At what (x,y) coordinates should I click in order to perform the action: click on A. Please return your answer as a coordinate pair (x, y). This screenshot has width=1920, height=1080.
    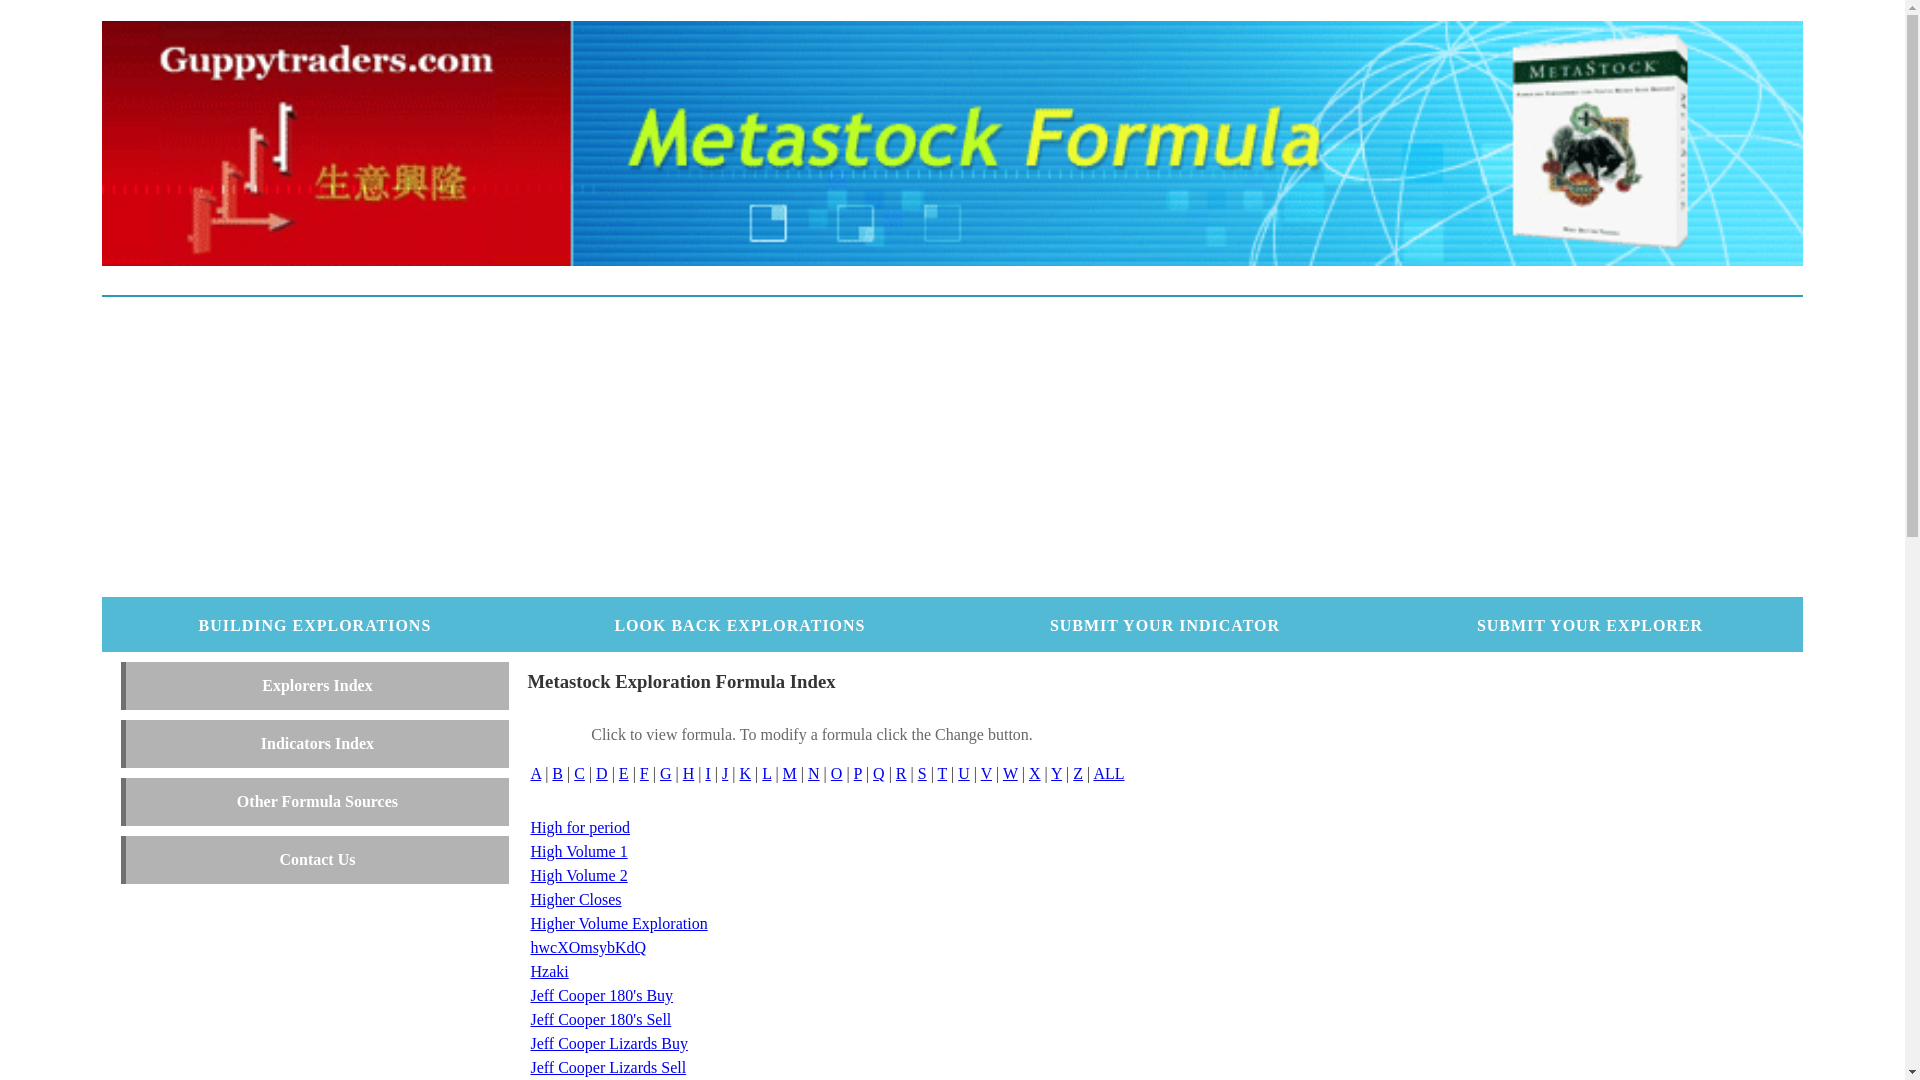
    Looking at the image, I should click on (536, 774).